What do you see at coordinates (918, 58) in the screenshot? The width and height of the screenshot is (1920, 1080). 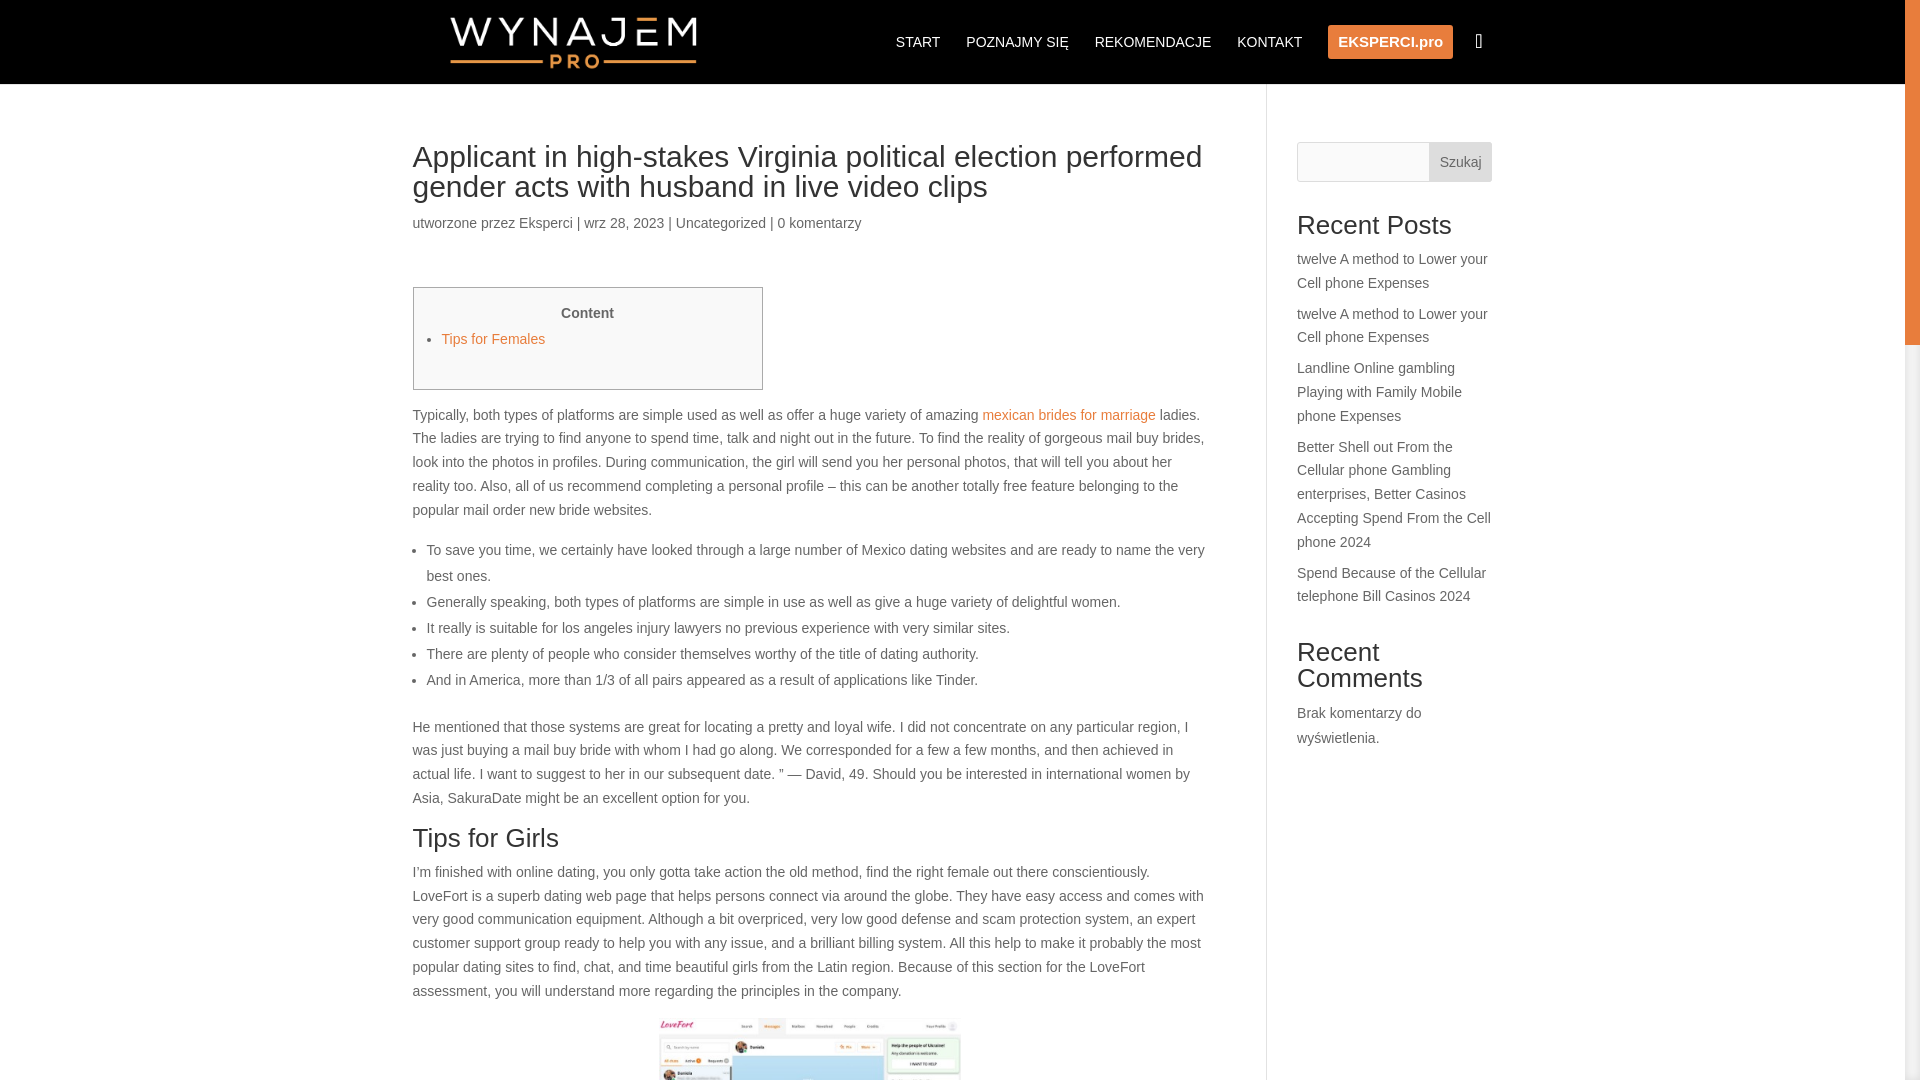 I see `START` at bounding box center [918, 58].